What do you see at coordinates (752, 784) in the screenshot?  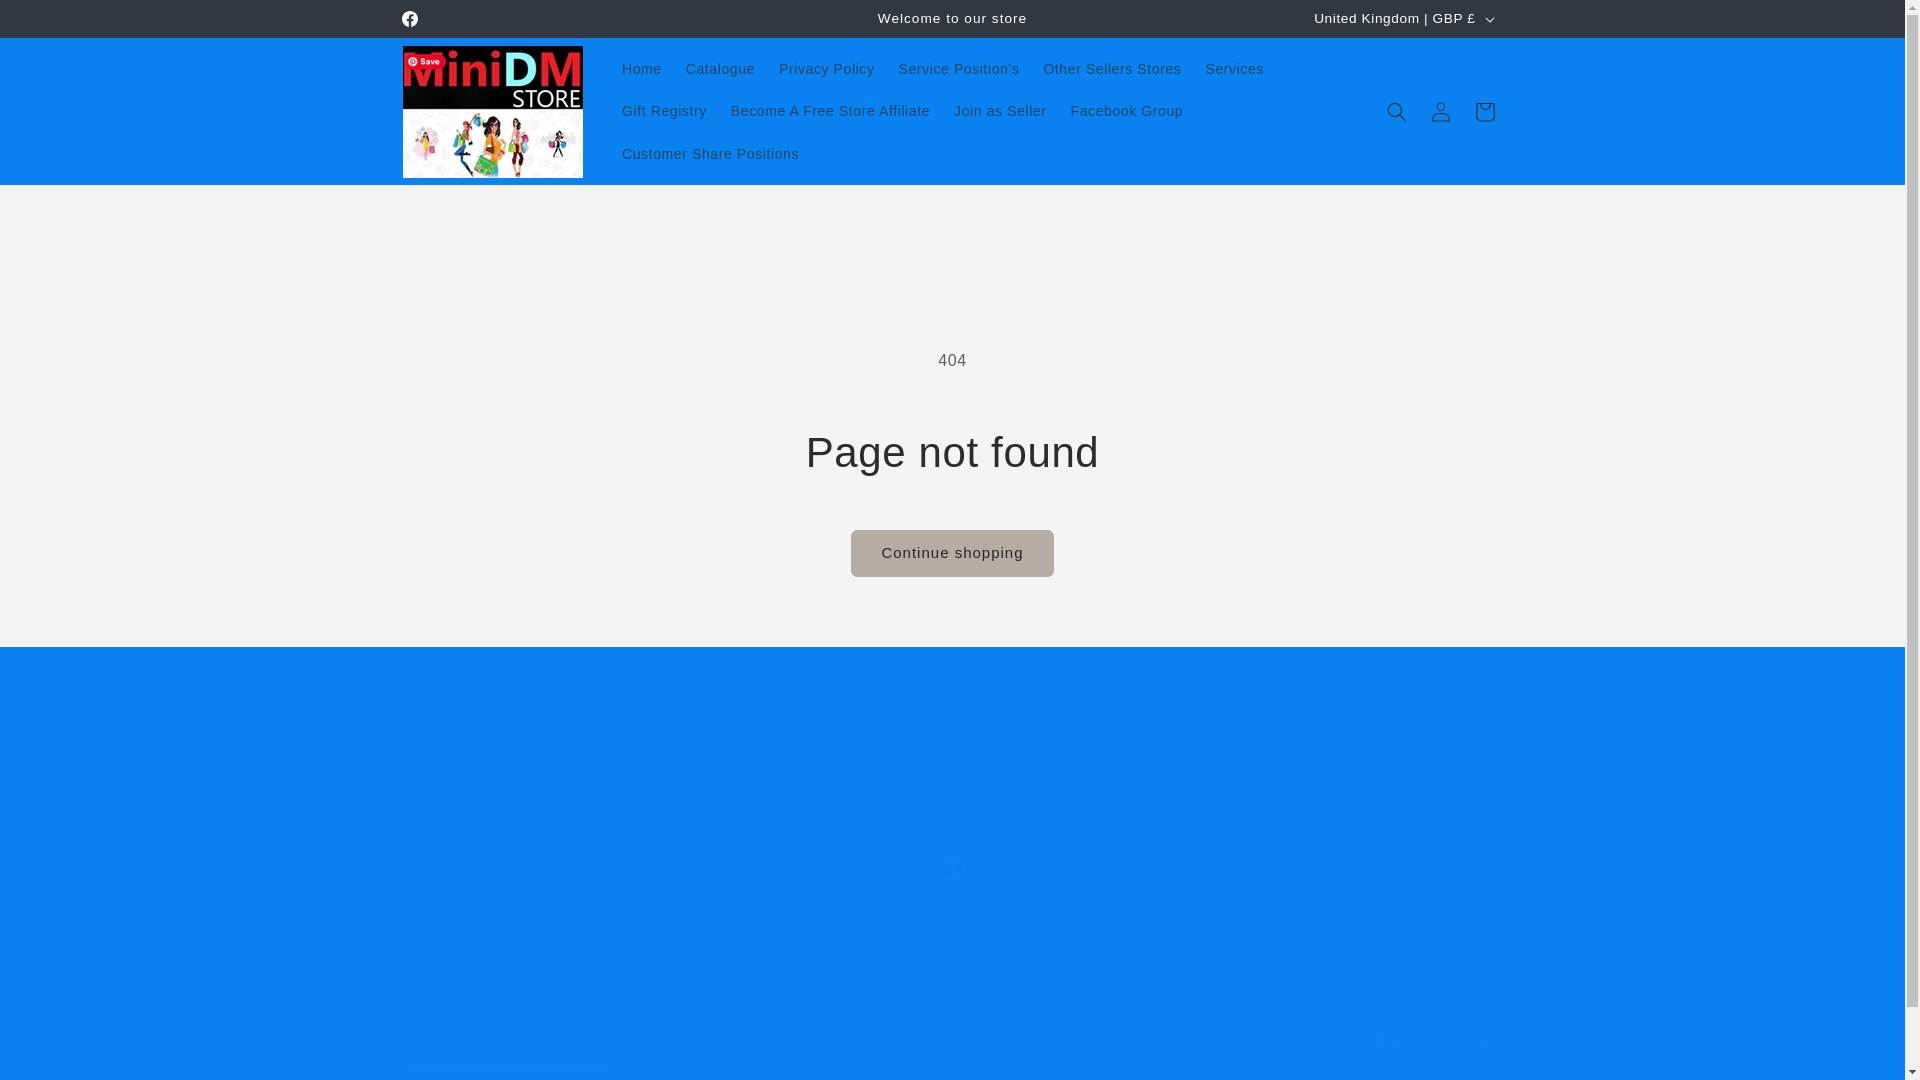 I see `Service Position's` at bounding box center [752, 784].